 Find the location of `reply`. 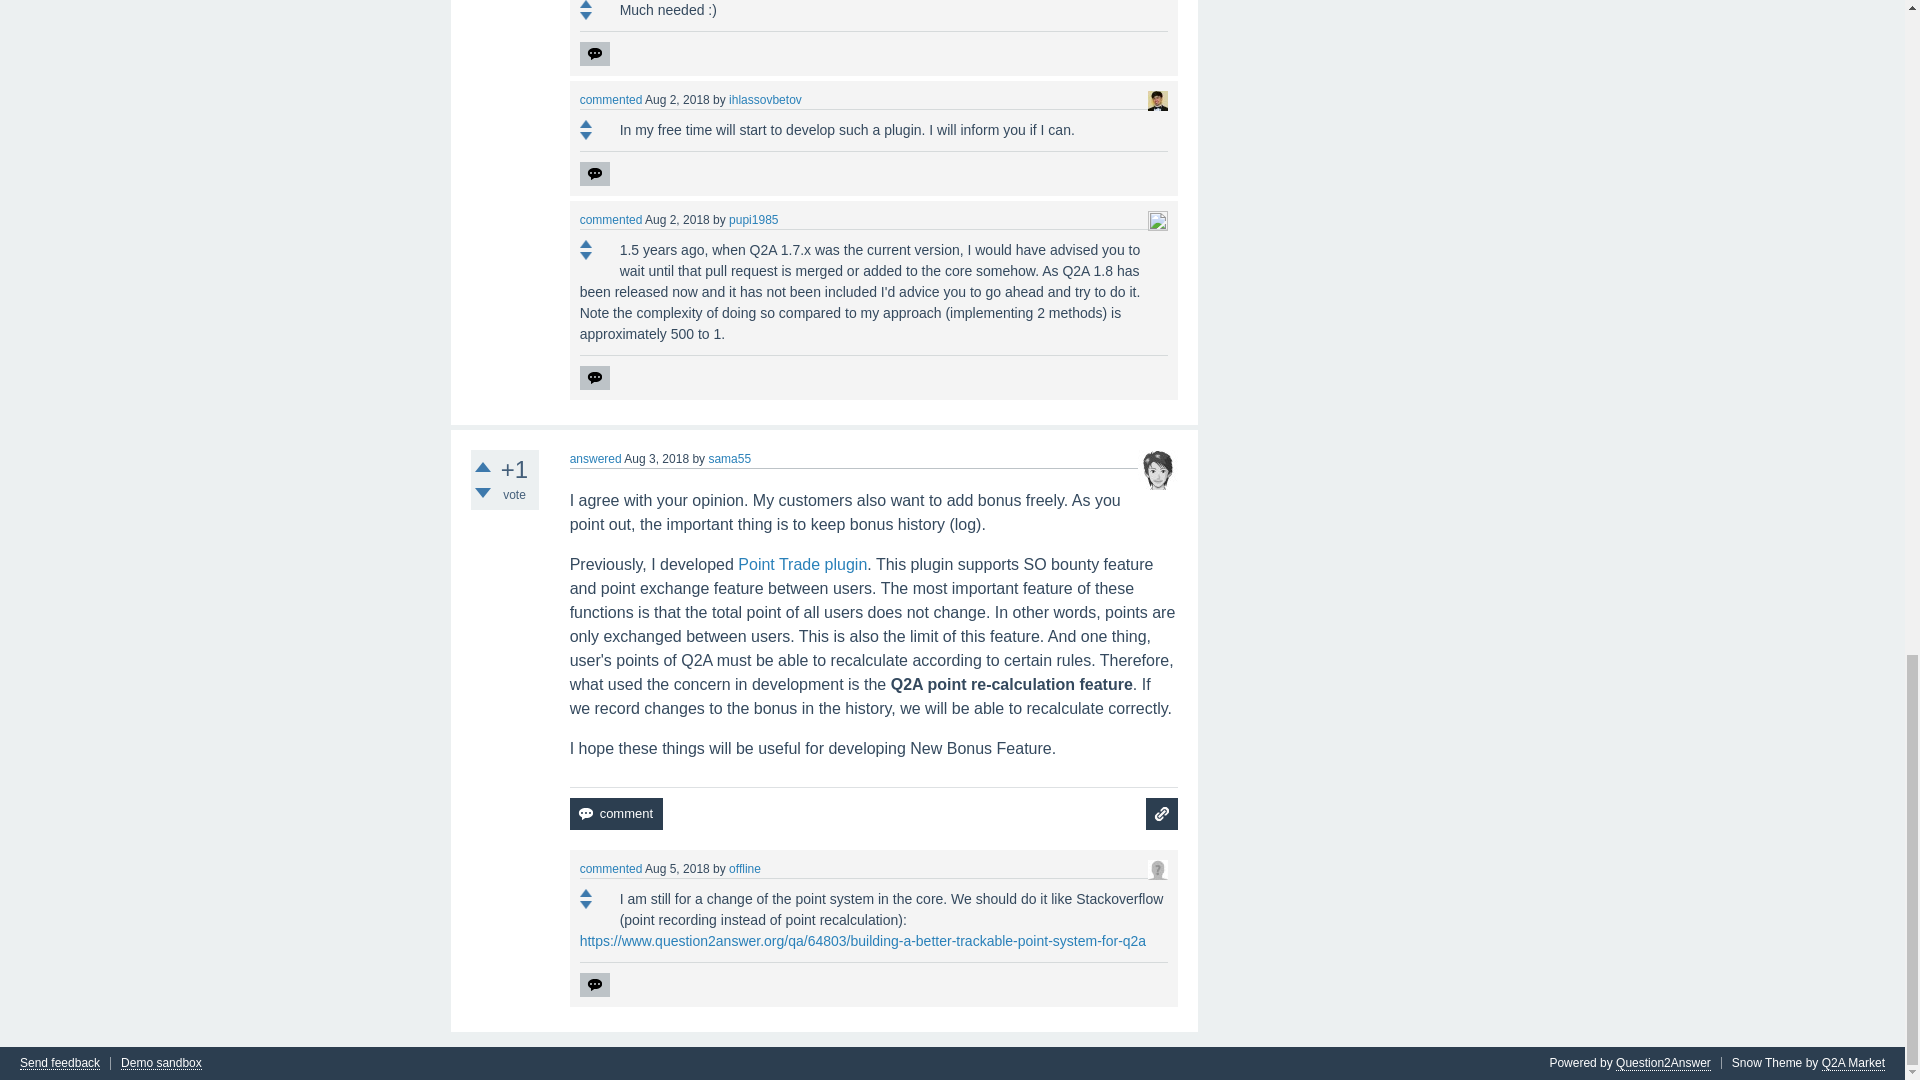

reply is located at coordinates (594, 174).